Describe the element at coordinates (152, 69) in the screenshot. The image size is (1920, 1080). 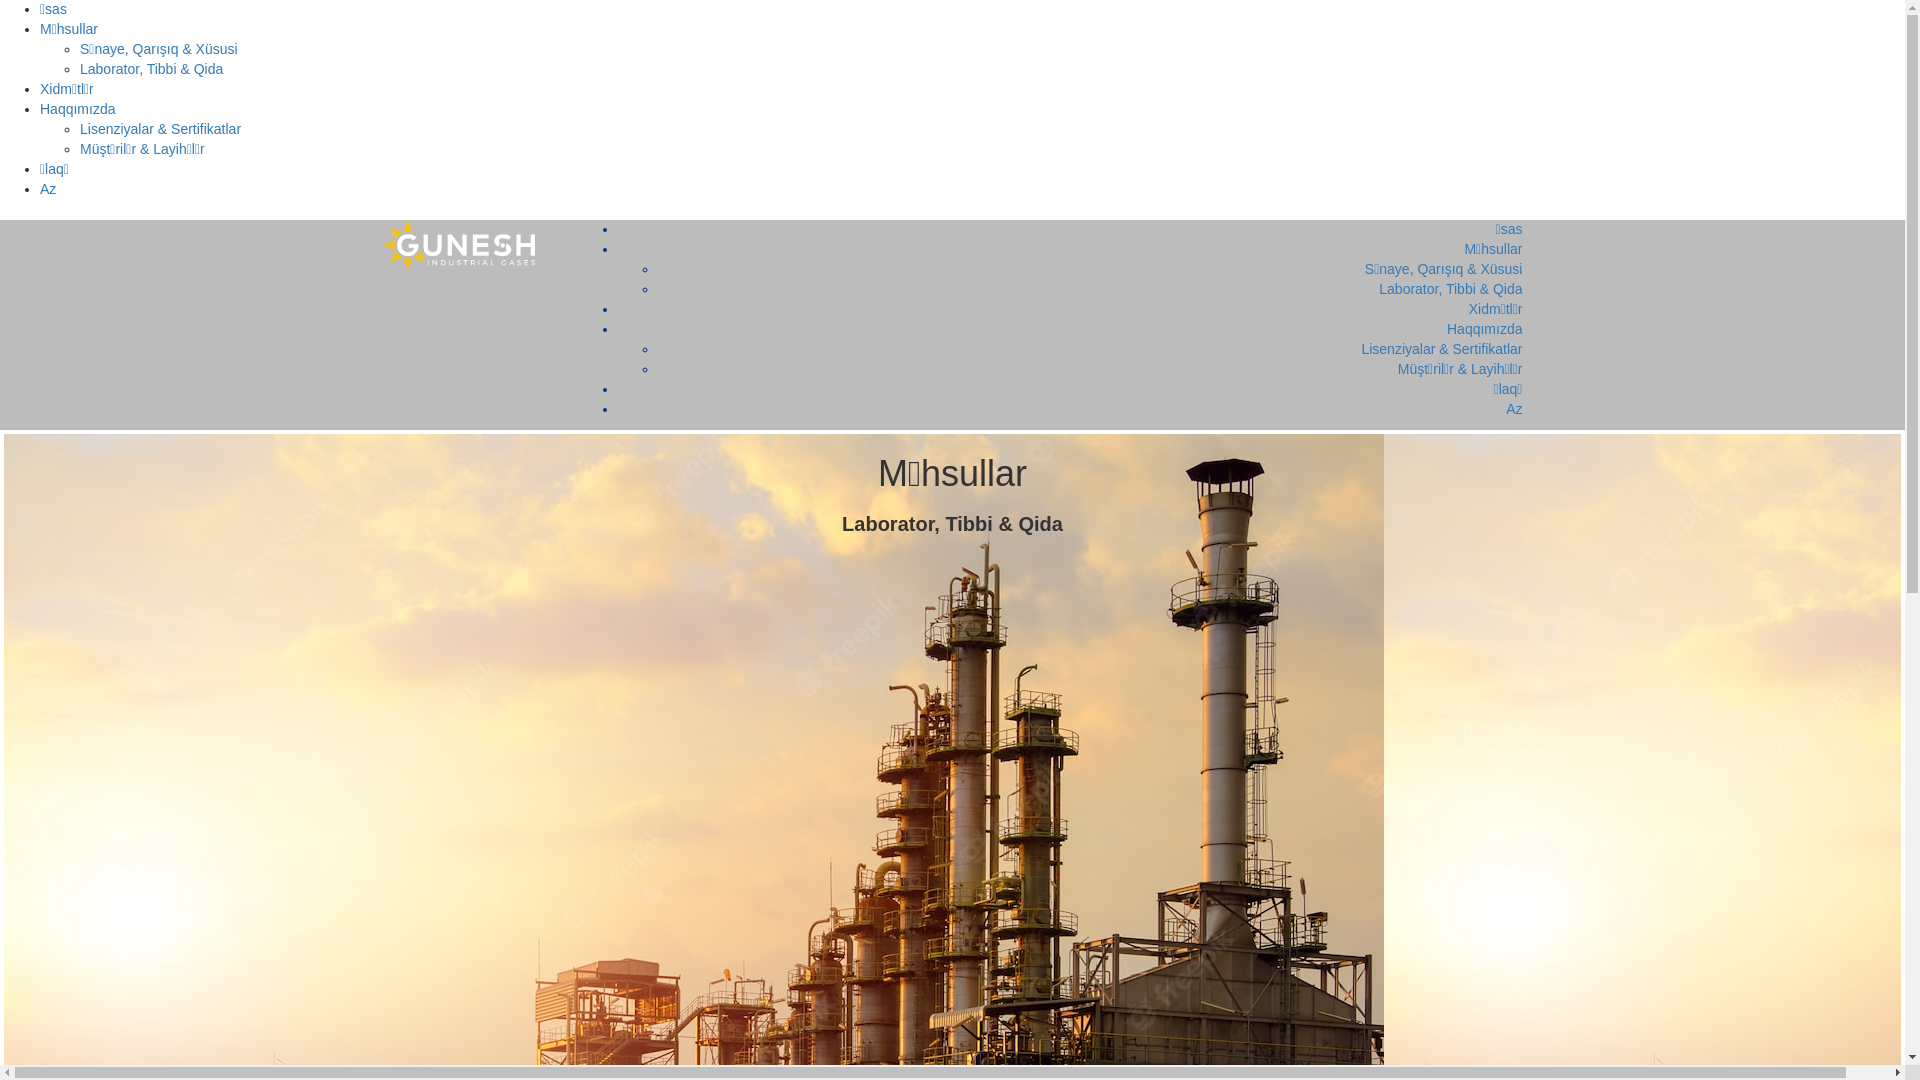
I see `Laborator, Tibbi & Qida` at that location.